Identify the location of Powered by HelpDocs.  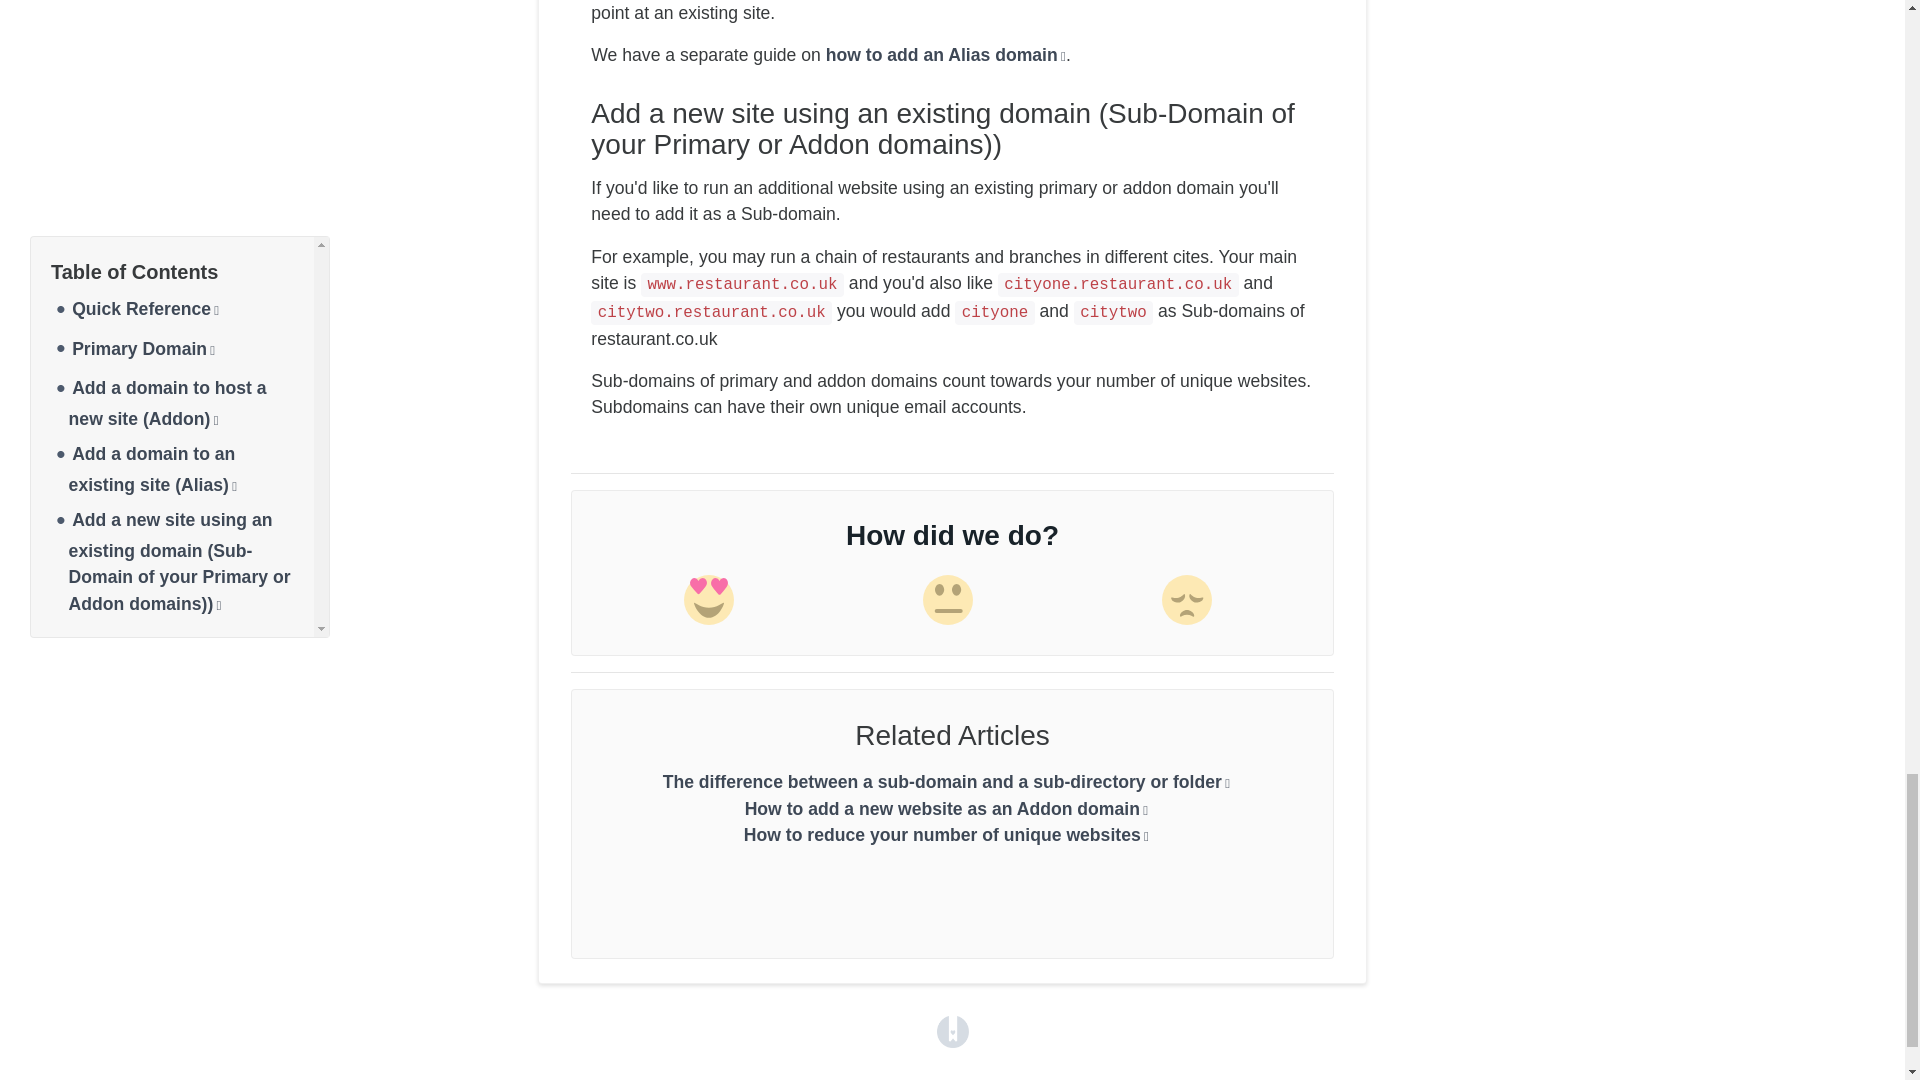
(952, 1030).